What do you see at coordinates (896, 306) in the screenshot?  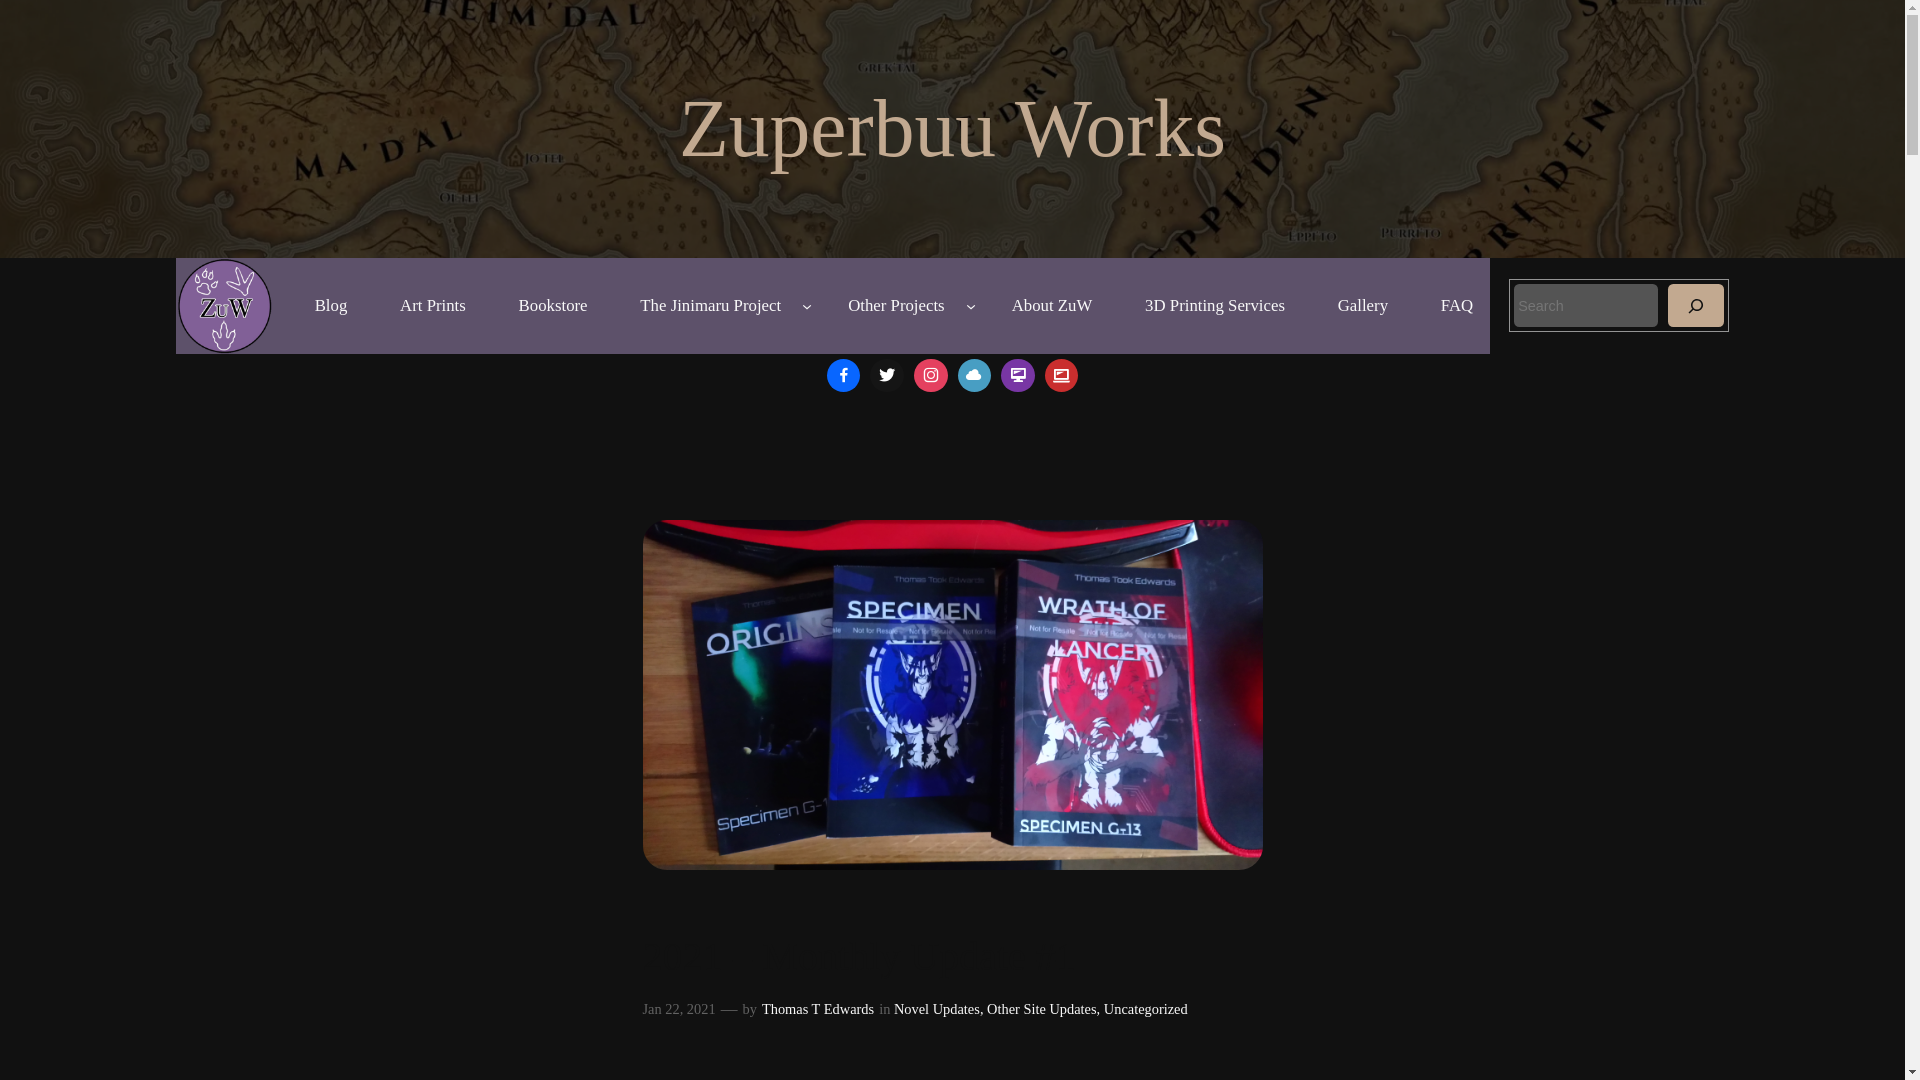 I see `Other Projects` at bounding box center [896, 306].